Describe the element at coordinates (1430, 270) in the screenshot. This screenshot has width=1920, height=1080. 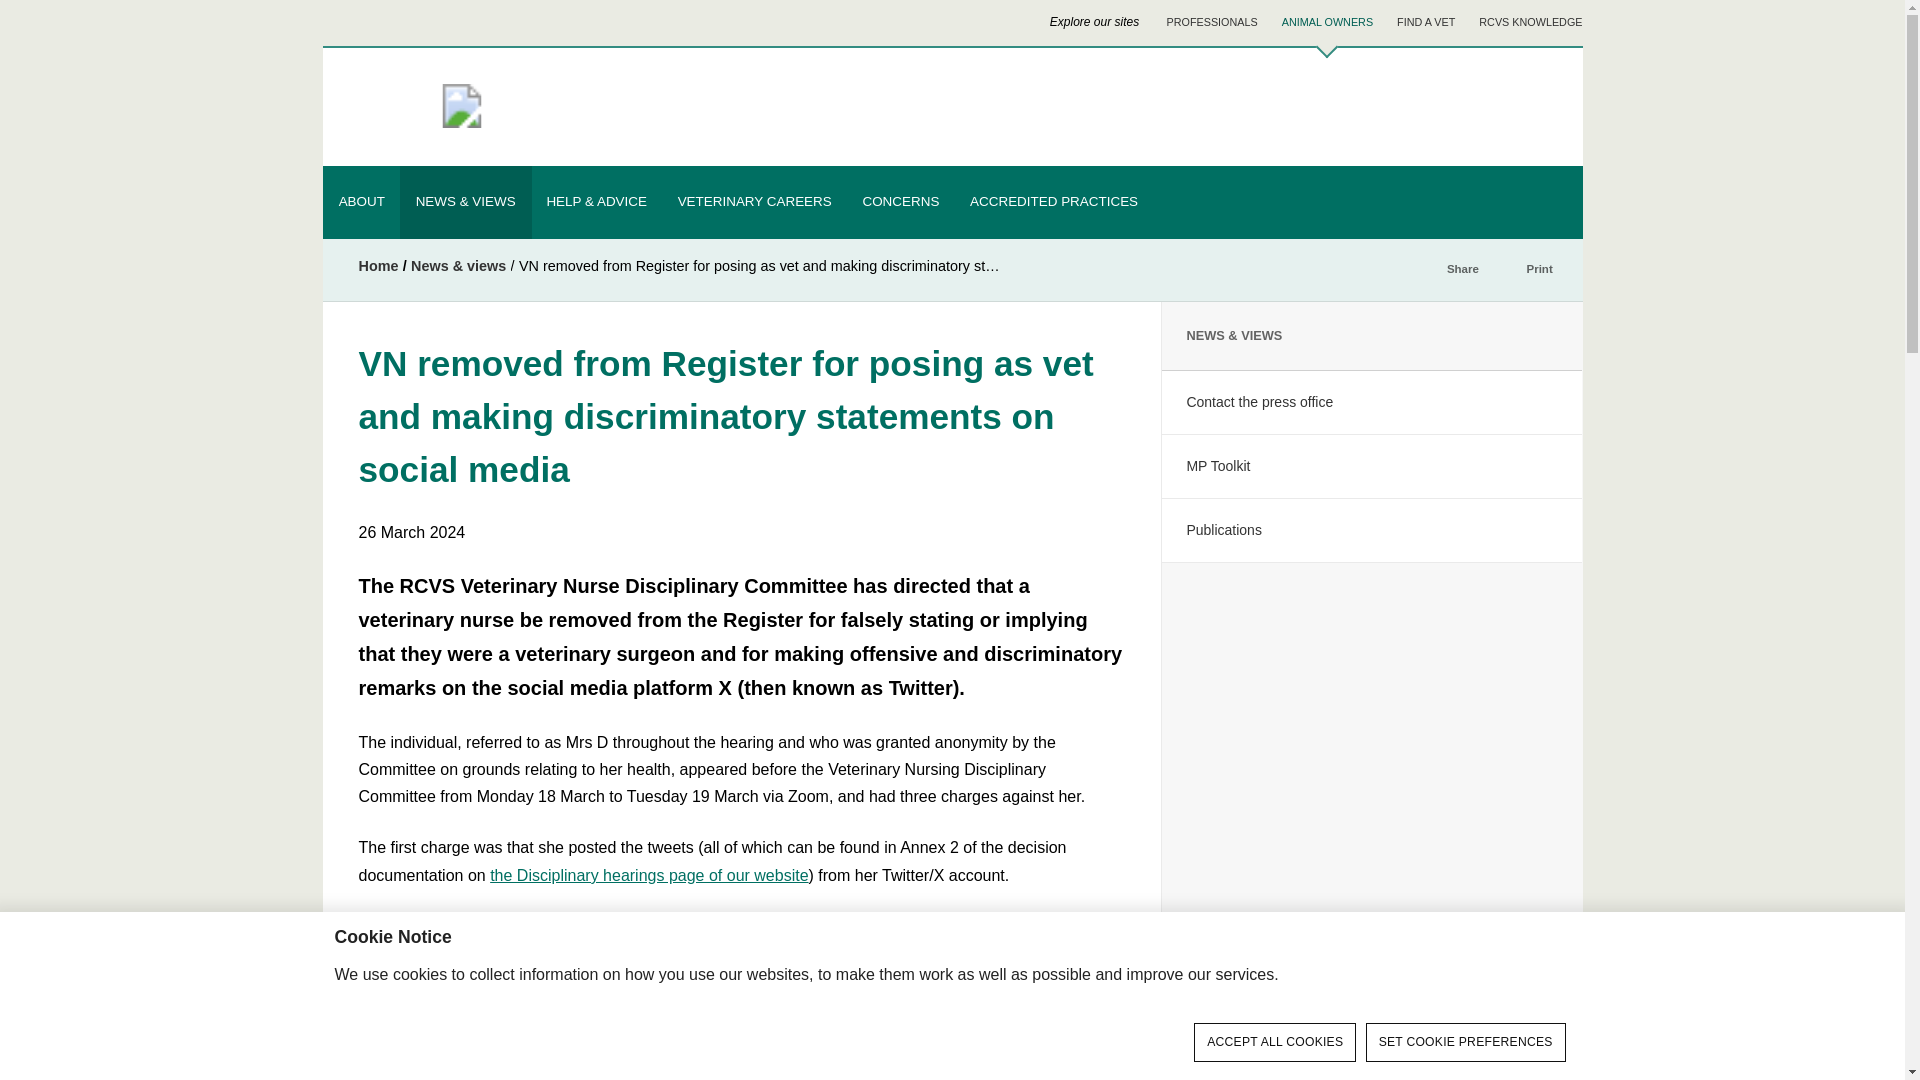
I see `share` at that location.